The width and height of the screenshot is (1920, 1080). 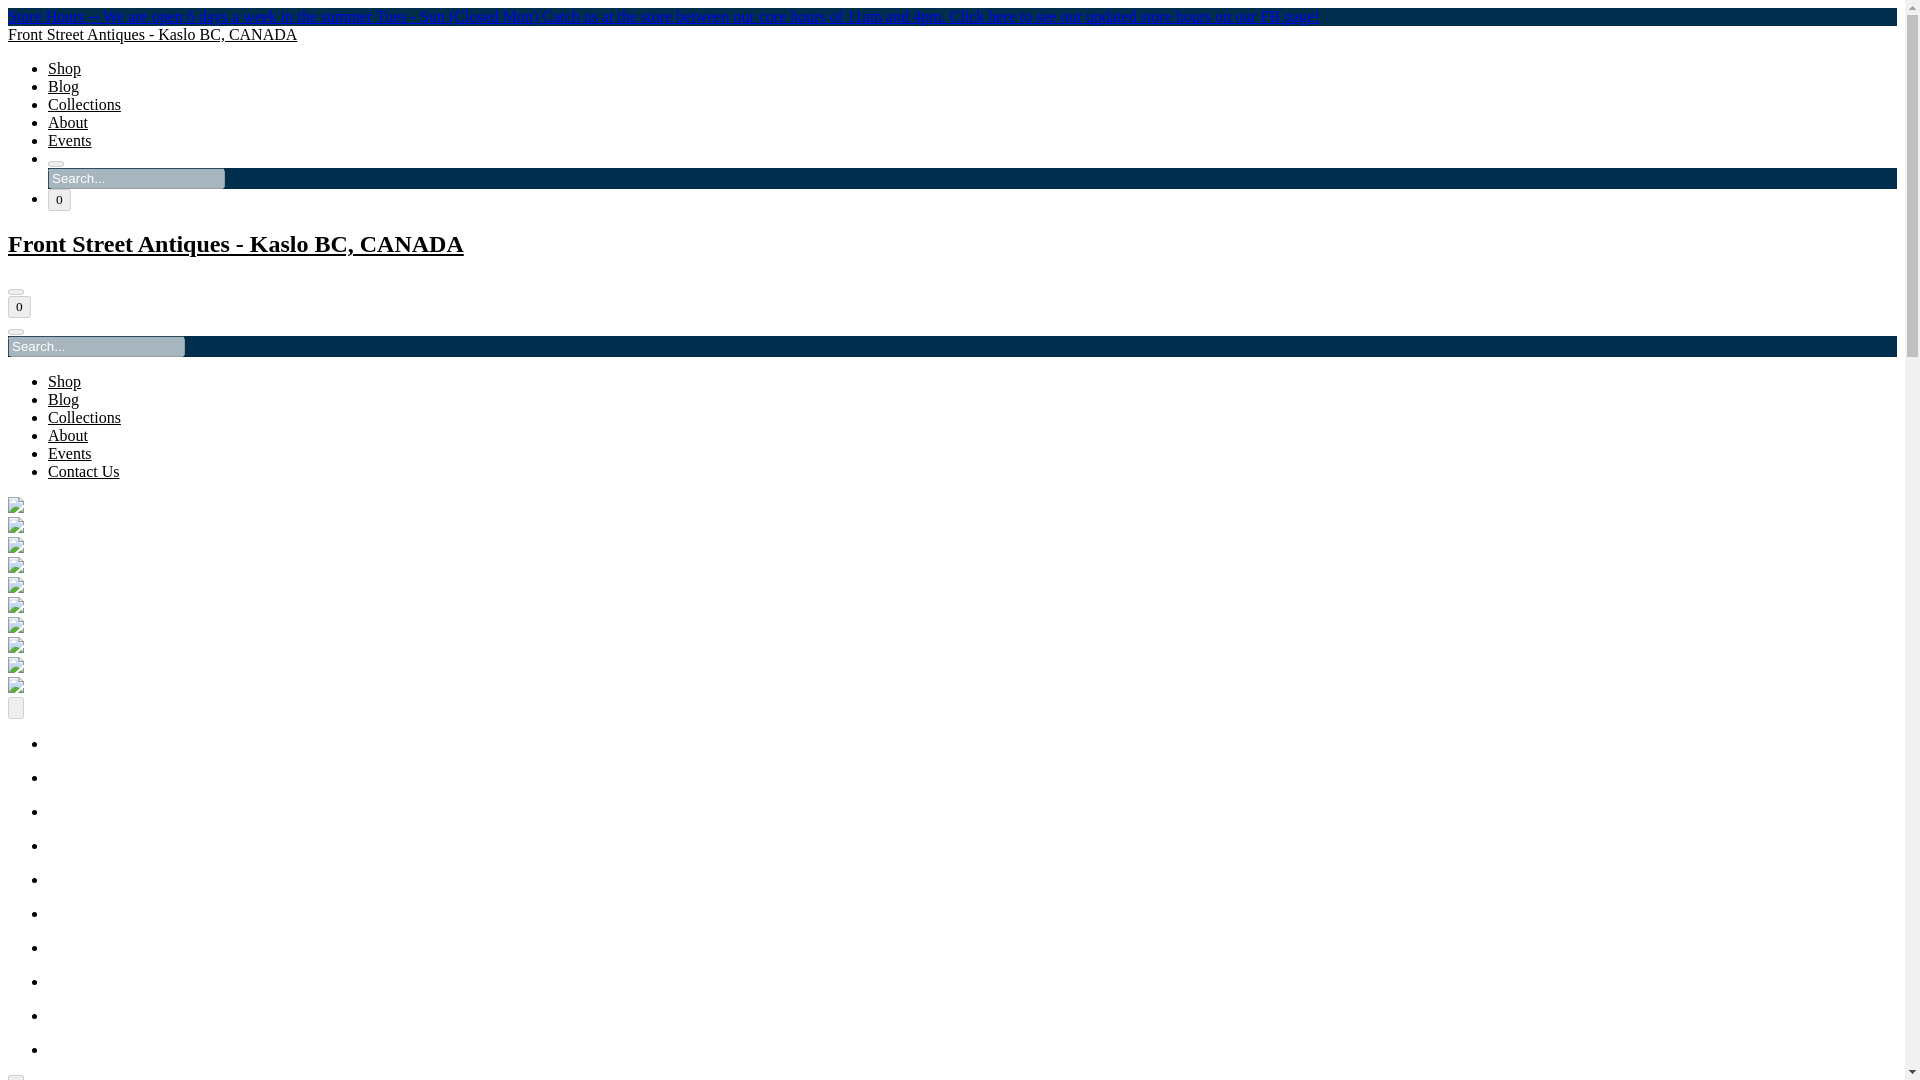 What do you see at coordinates (84, 471) in the screenshot?
I see `Contact Us` at bounding box center [84, 471].